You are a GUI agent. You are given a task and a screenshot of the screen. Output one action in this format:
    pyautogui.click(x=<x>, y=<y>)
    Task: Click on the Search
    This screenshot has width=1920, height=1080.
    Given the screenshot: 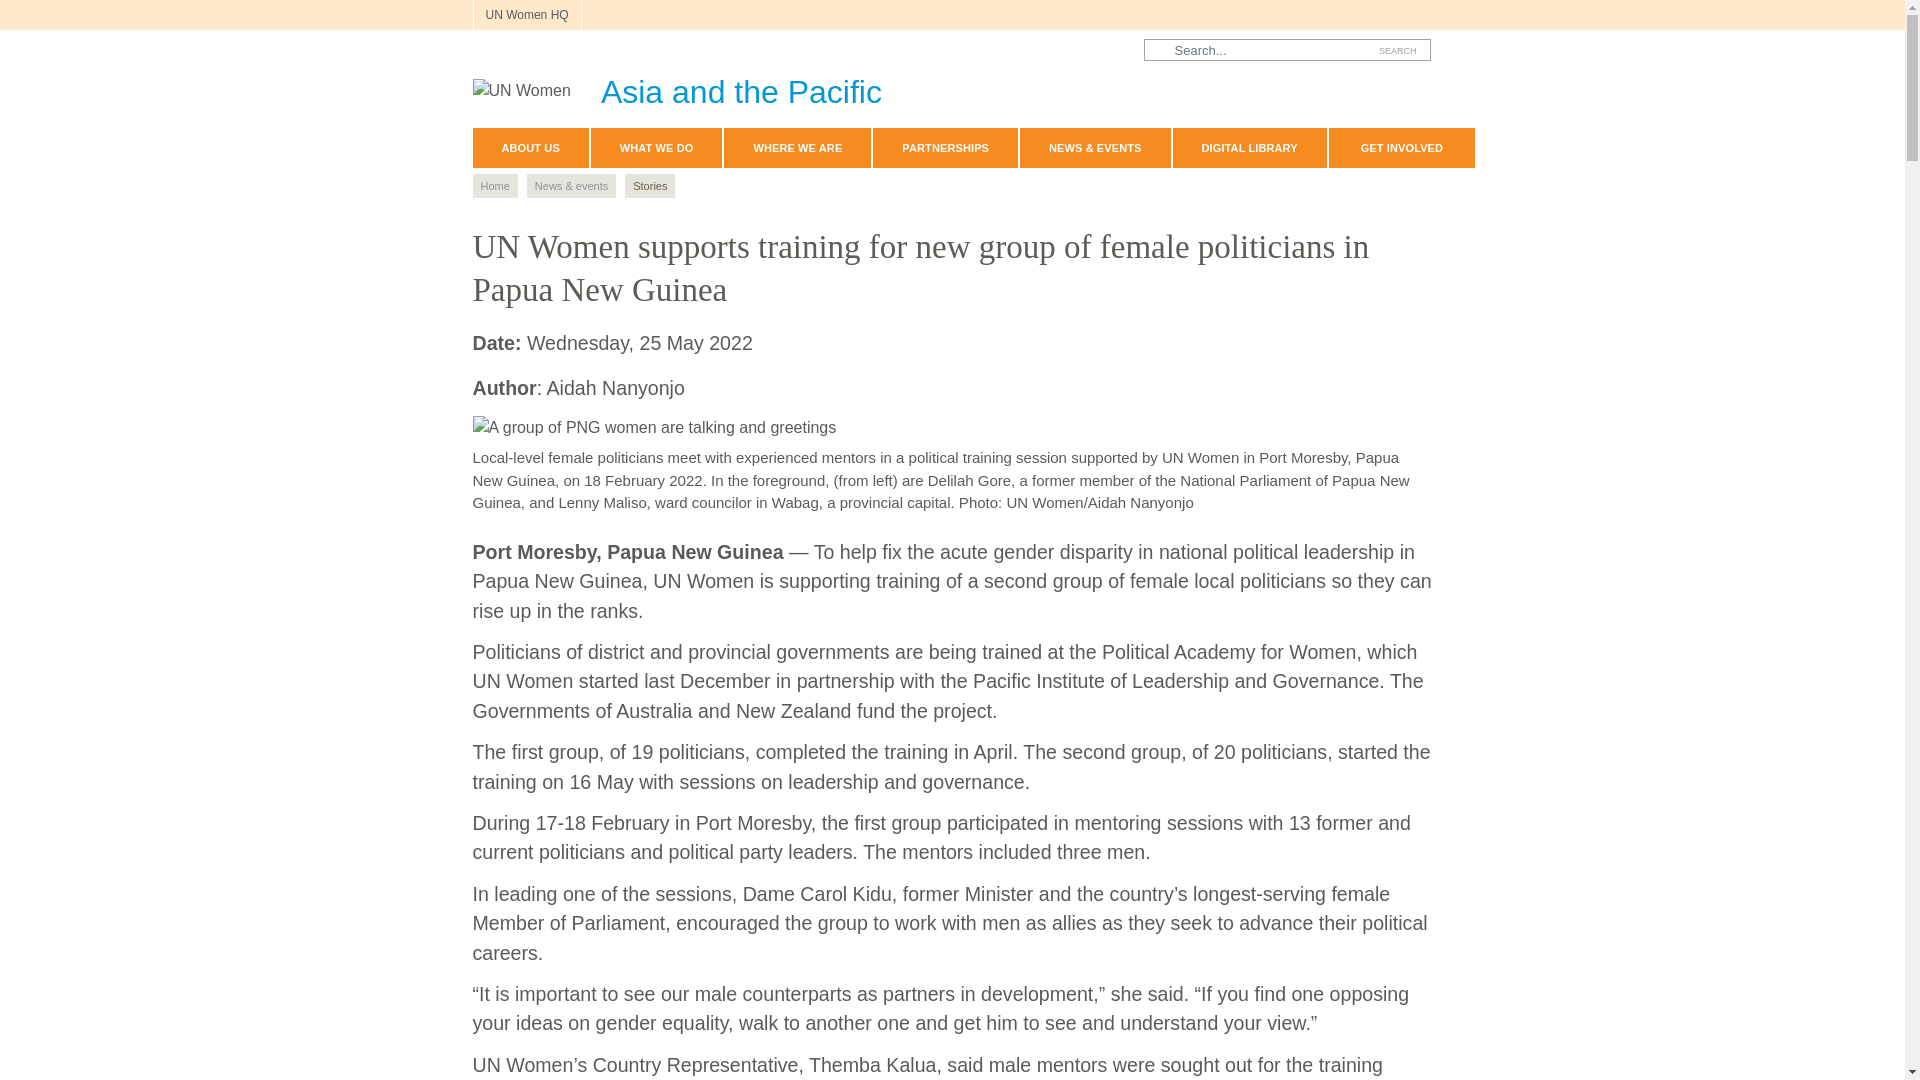 What is the action you would take?
    pyautogui.click(x=1398, y=50)
    